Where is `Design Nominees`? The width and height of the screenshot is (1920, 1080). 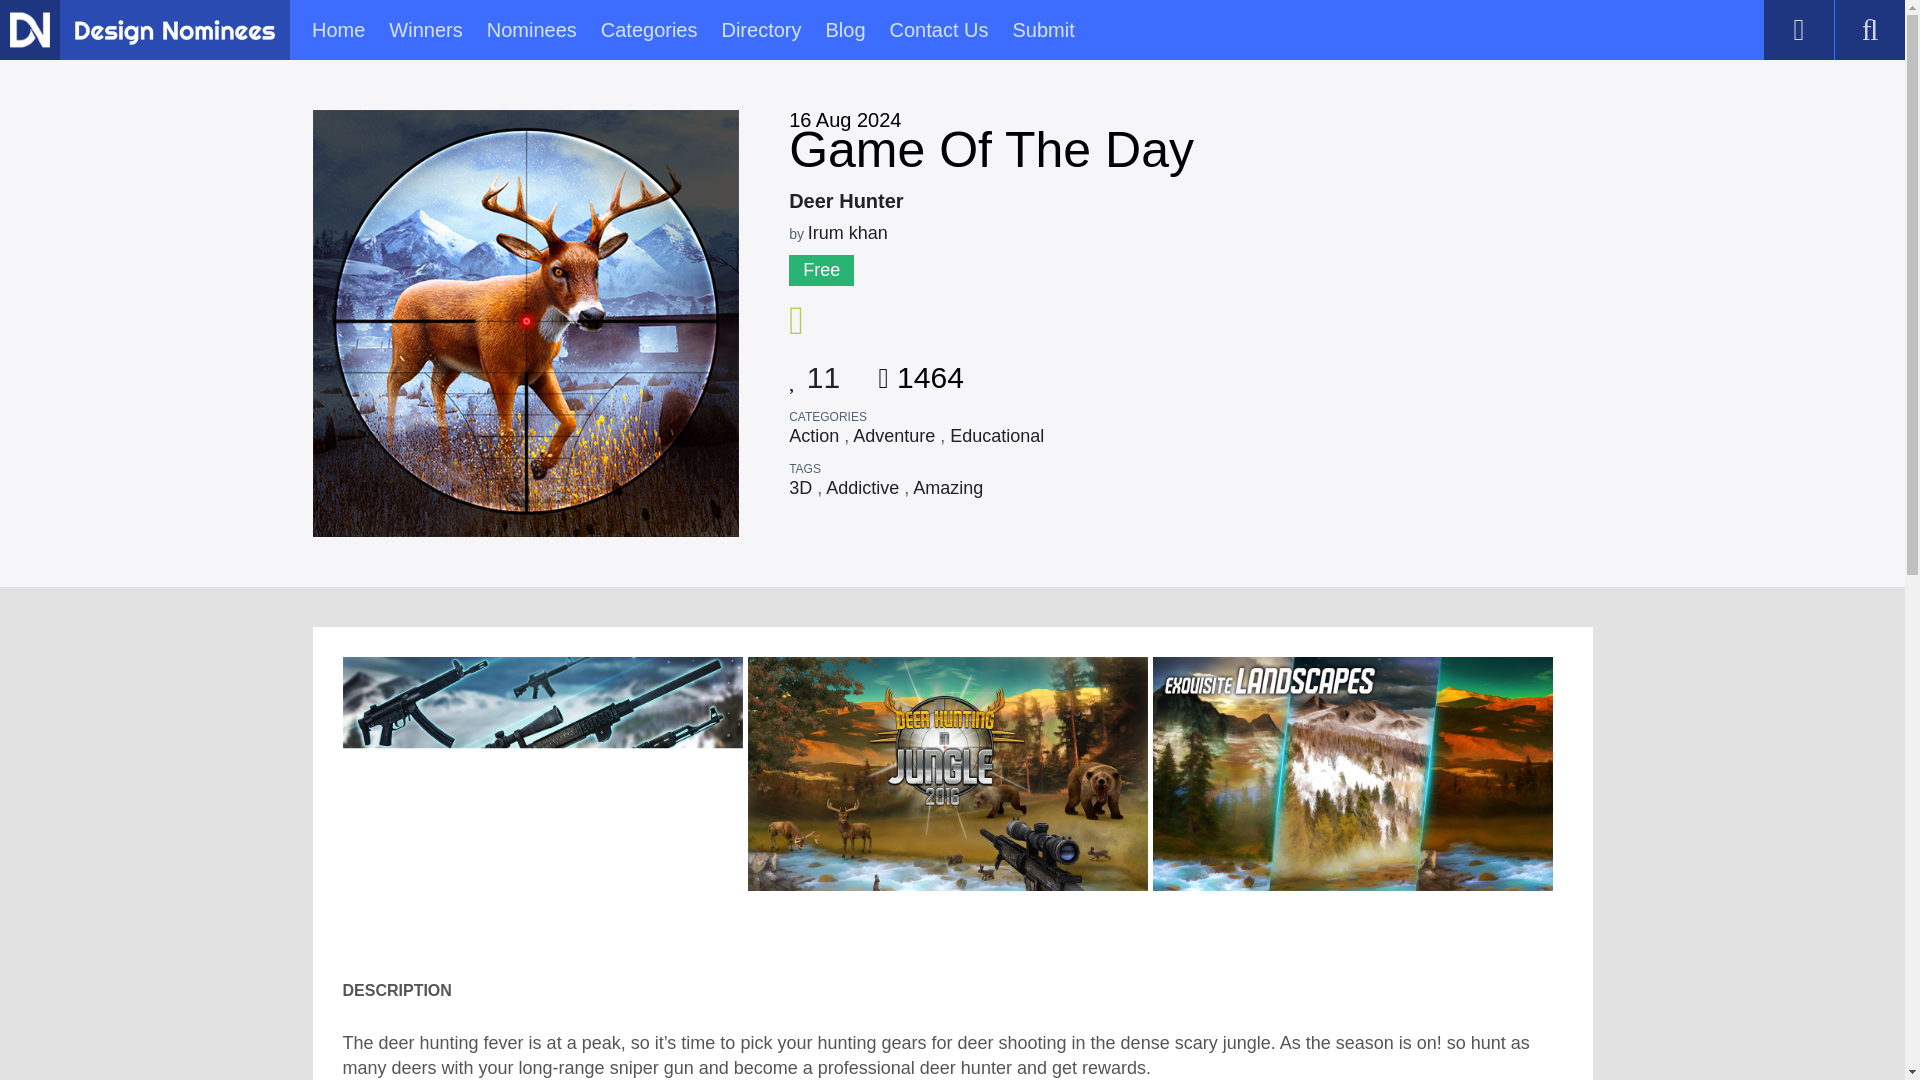 Design Nominees is located at coordinates (174, 32).